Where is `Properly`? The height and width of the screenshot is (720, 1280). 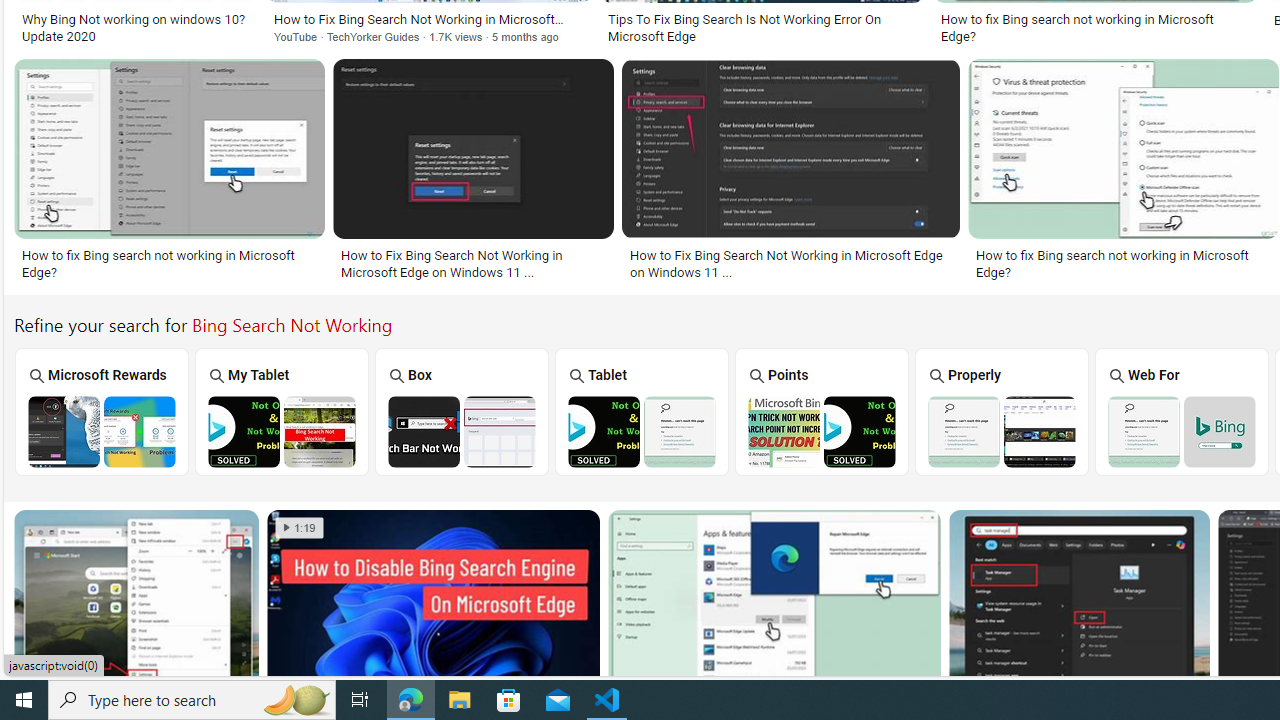 Properly is located at coordinates (1002, 411).